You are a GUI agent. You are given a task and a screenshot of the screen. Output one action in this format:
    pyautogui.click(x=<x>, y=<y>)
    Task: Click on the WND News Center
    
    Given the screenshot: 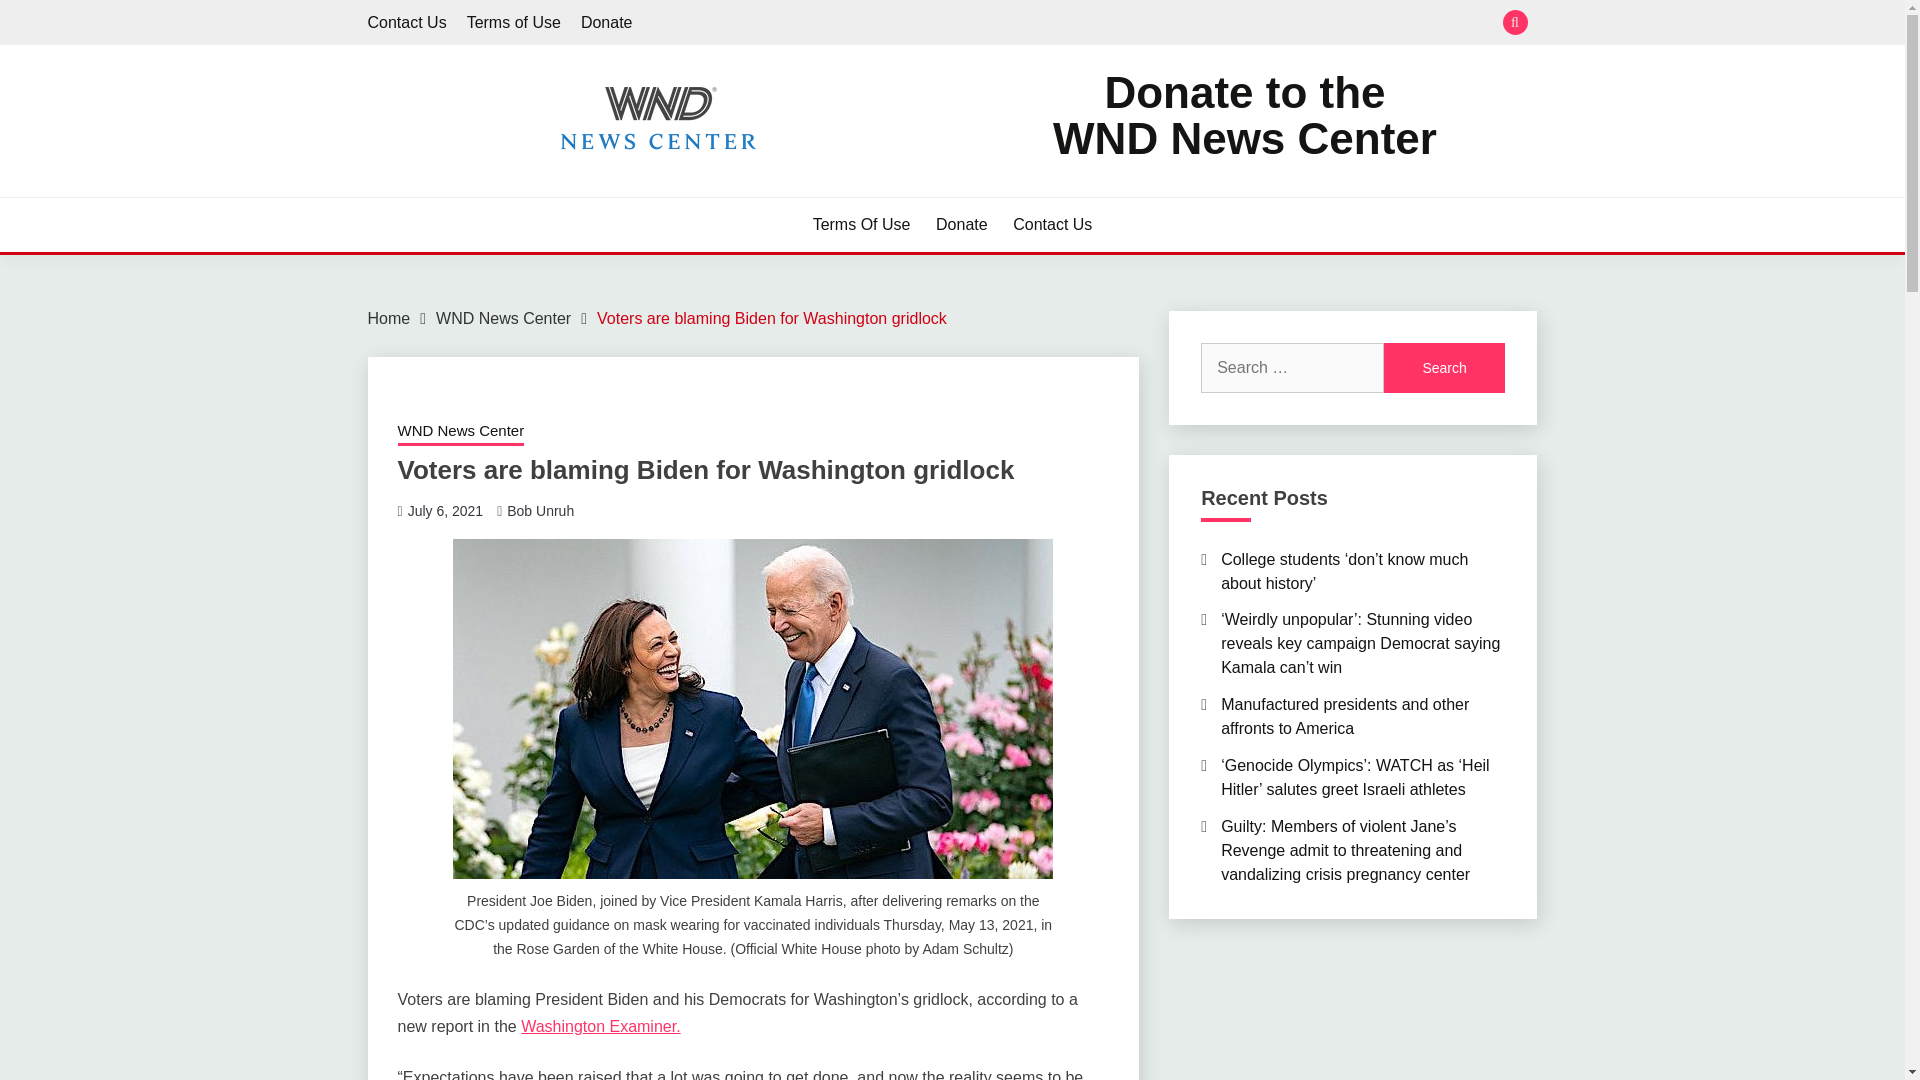 What is the action you would take?
    pyautogui.click(x=502, y=318)
    